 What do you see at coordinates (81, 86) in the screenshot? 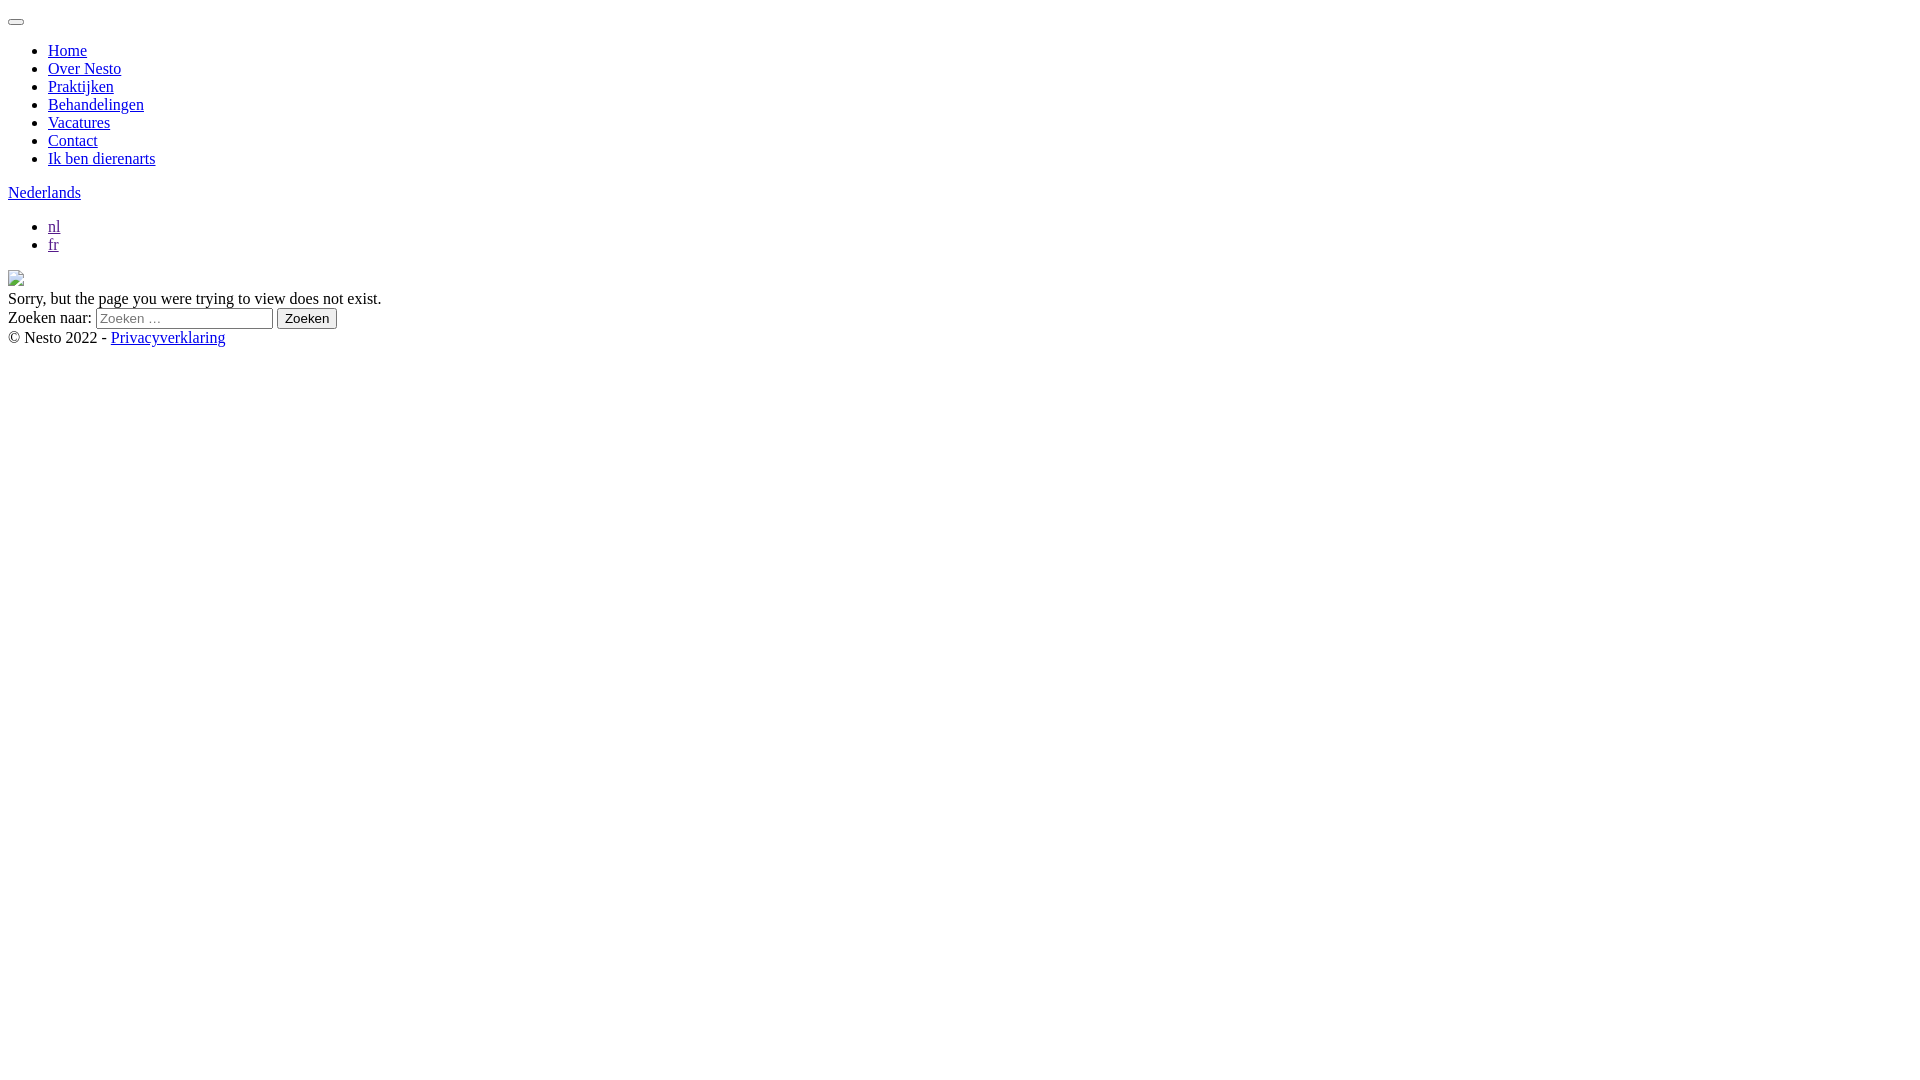
I see `Praktijken` at bounding box center [81, 86].